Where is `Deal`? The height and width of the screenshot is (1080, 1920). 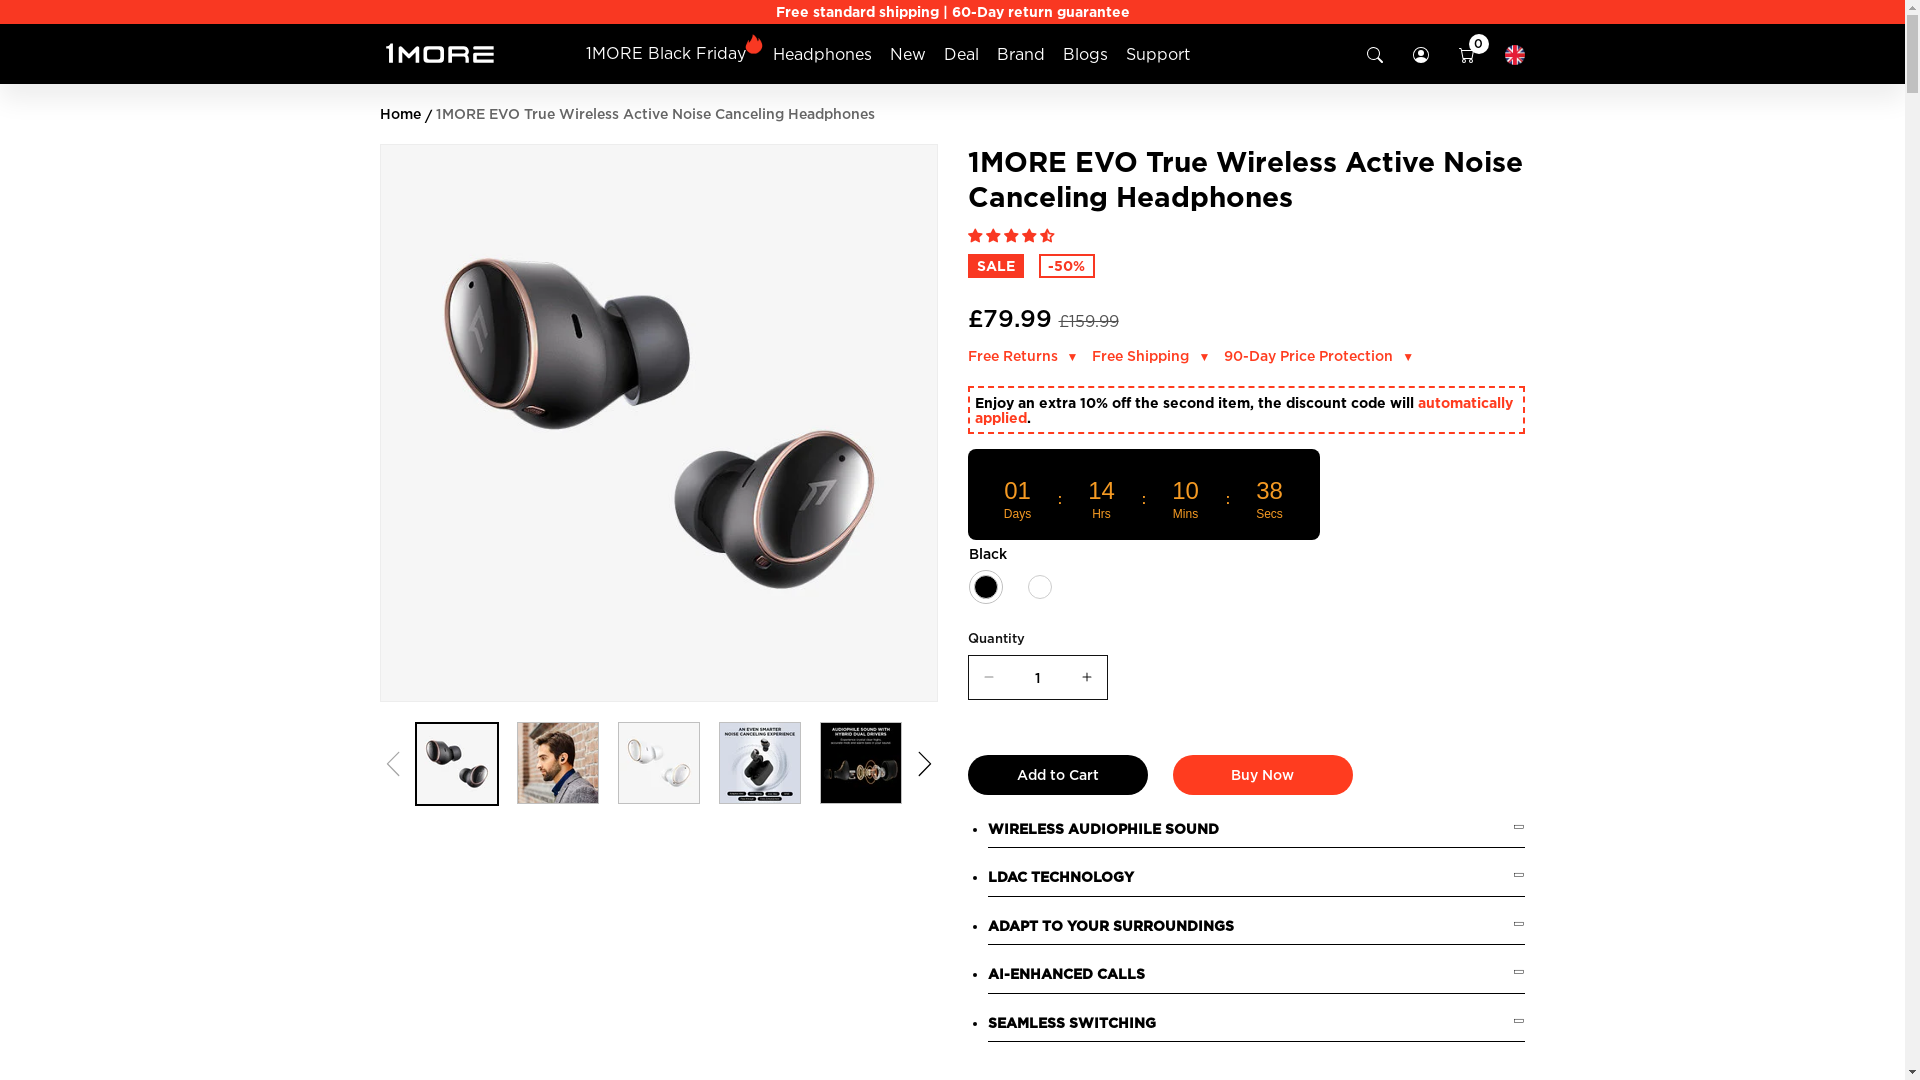 Deal is located at coordinates (962, 54).